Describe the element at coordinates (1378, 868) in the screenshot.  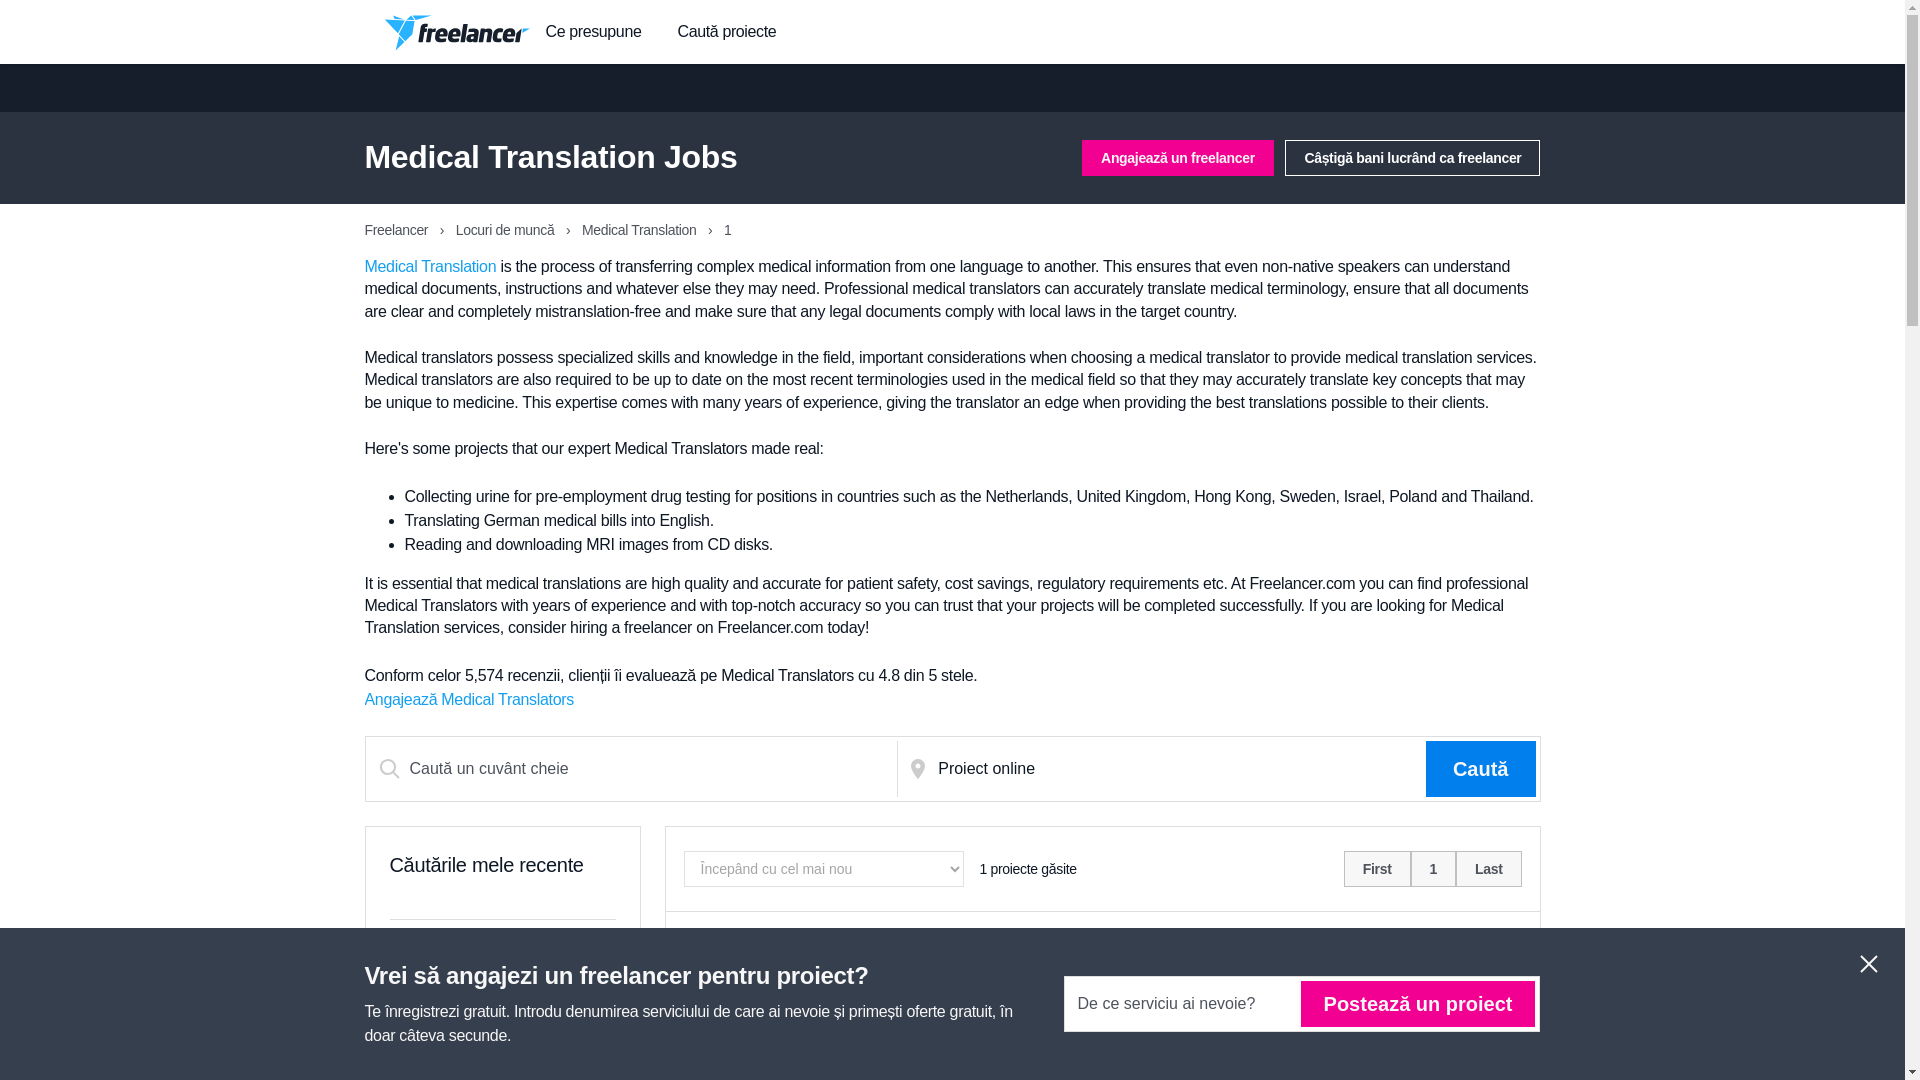
I see `First` at that location.